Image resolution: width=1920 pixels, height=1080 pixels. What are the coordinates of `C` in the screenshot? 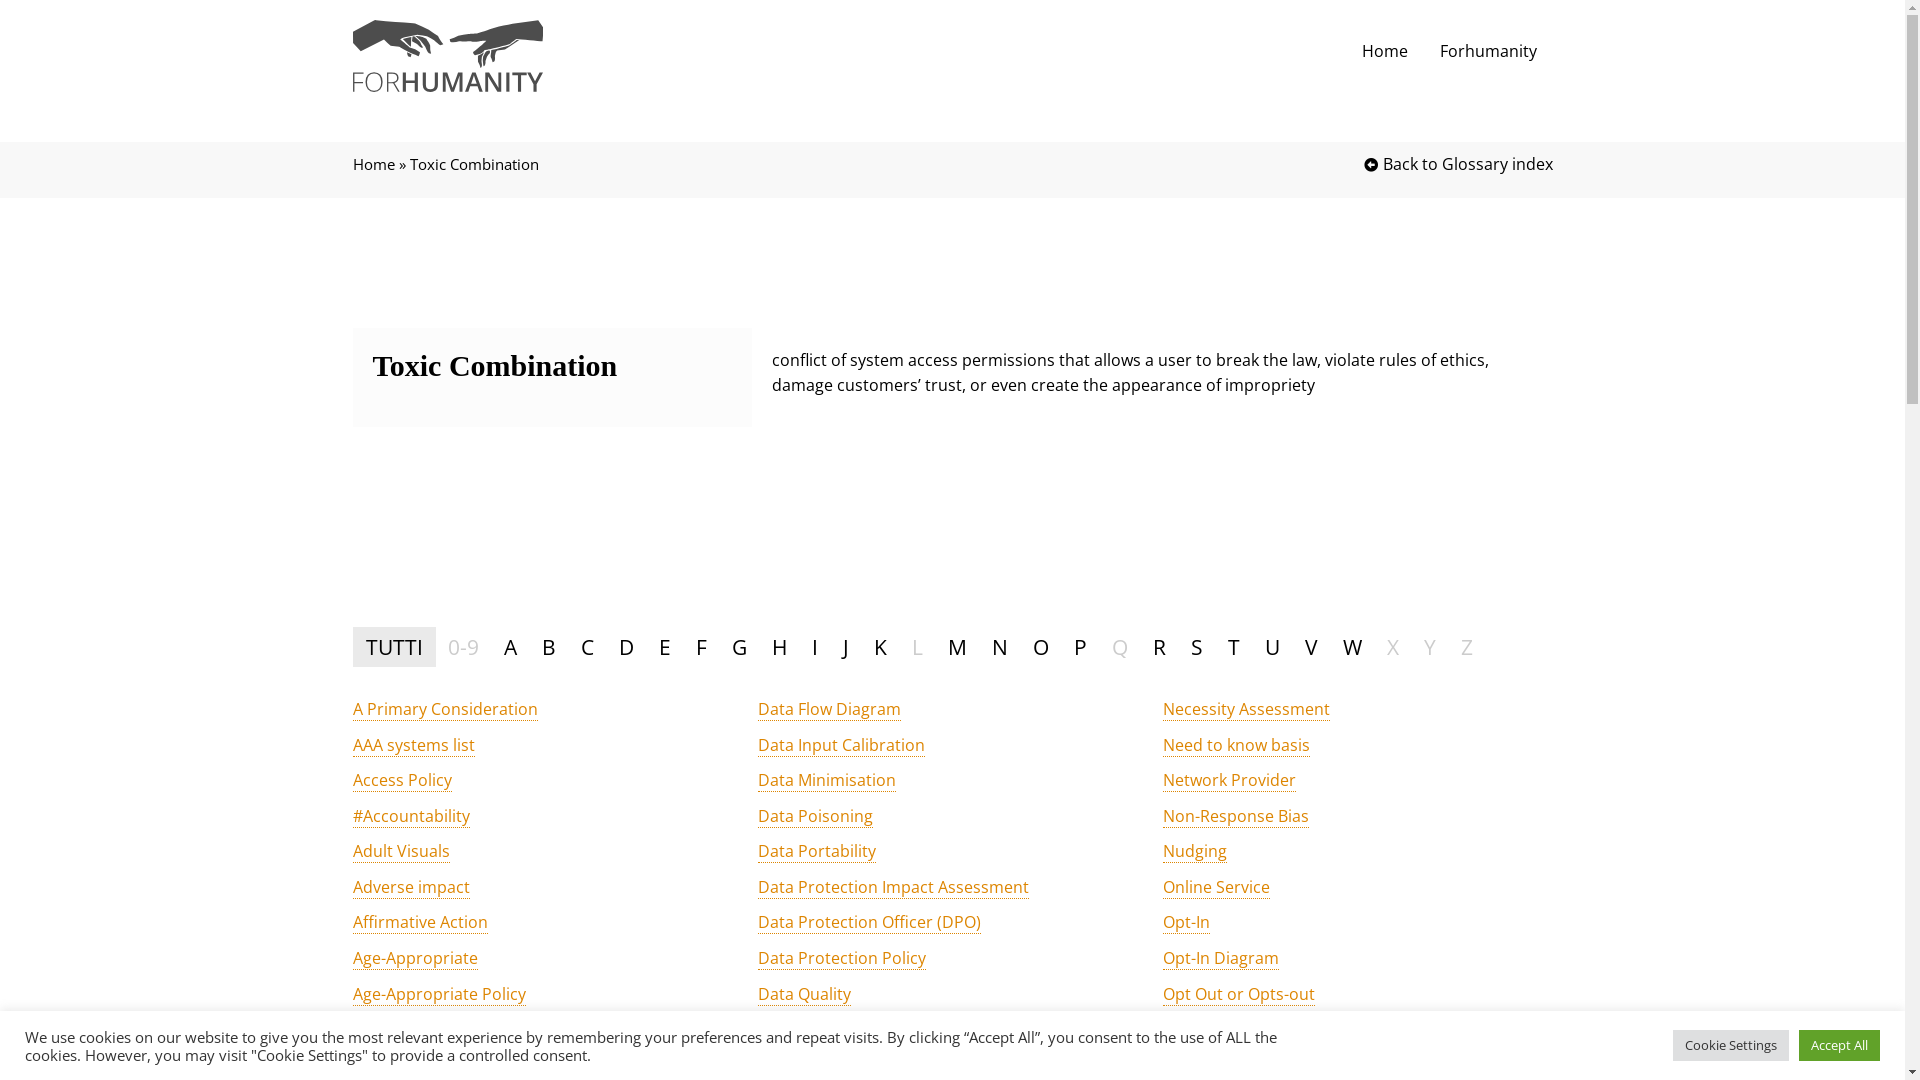 It's located at (588, 647).